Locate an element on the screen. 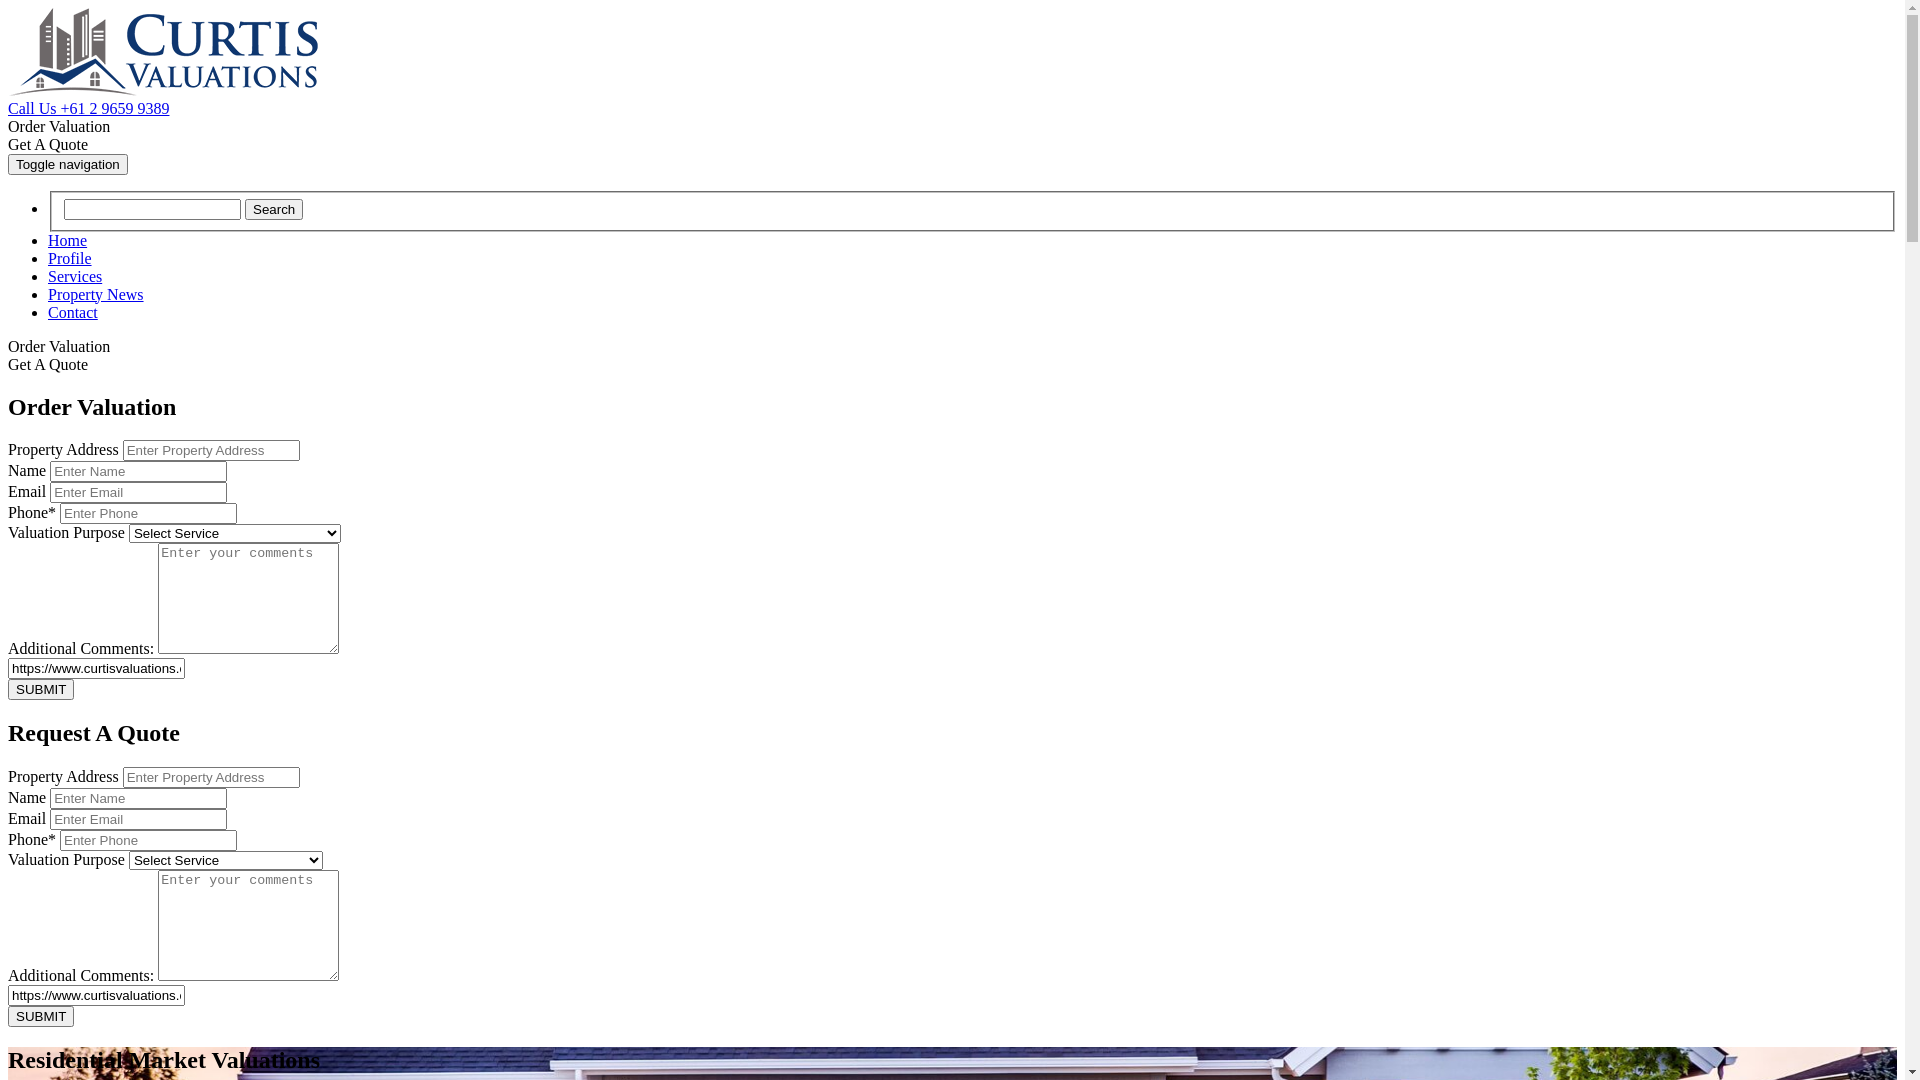 The image size is (1920, 1080). Services is located at coordinates (75, 276).